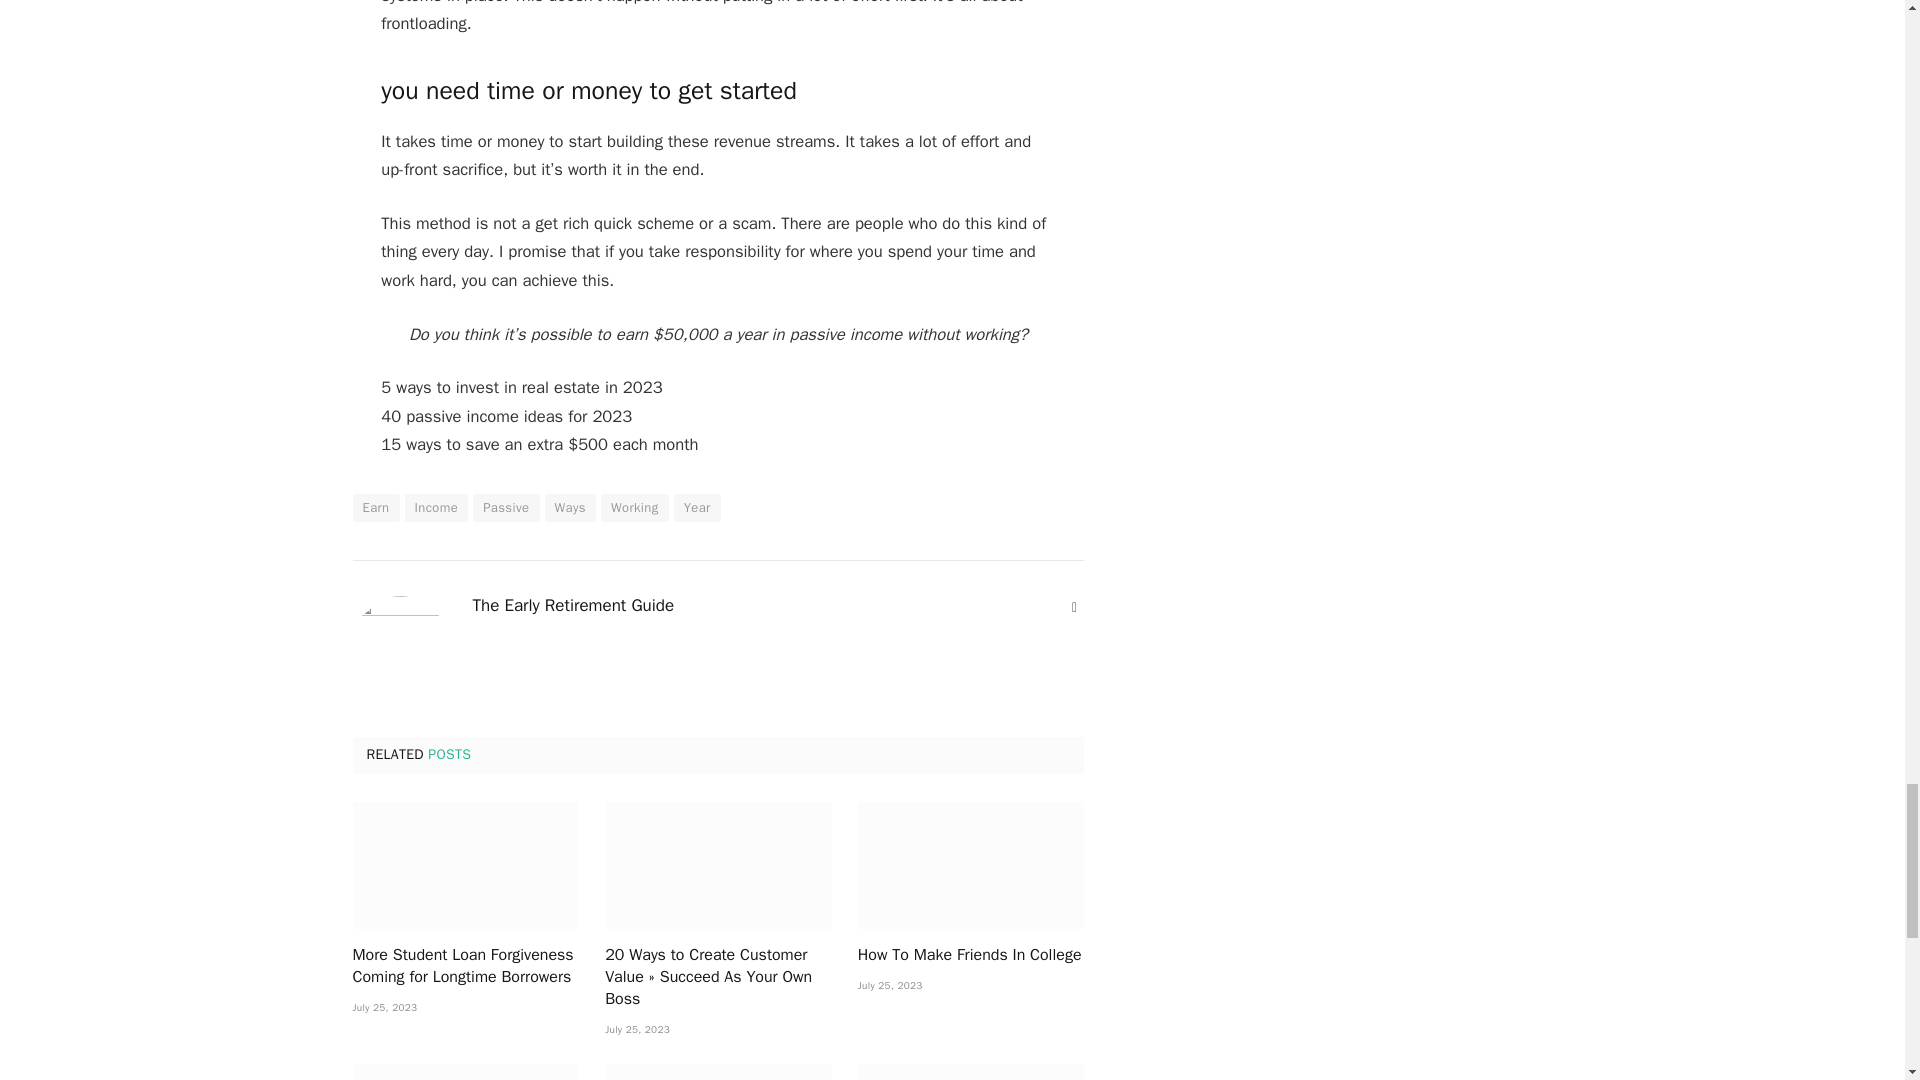 The image size is (1920, 1080). I want to click on Ways, so click(570, 507).